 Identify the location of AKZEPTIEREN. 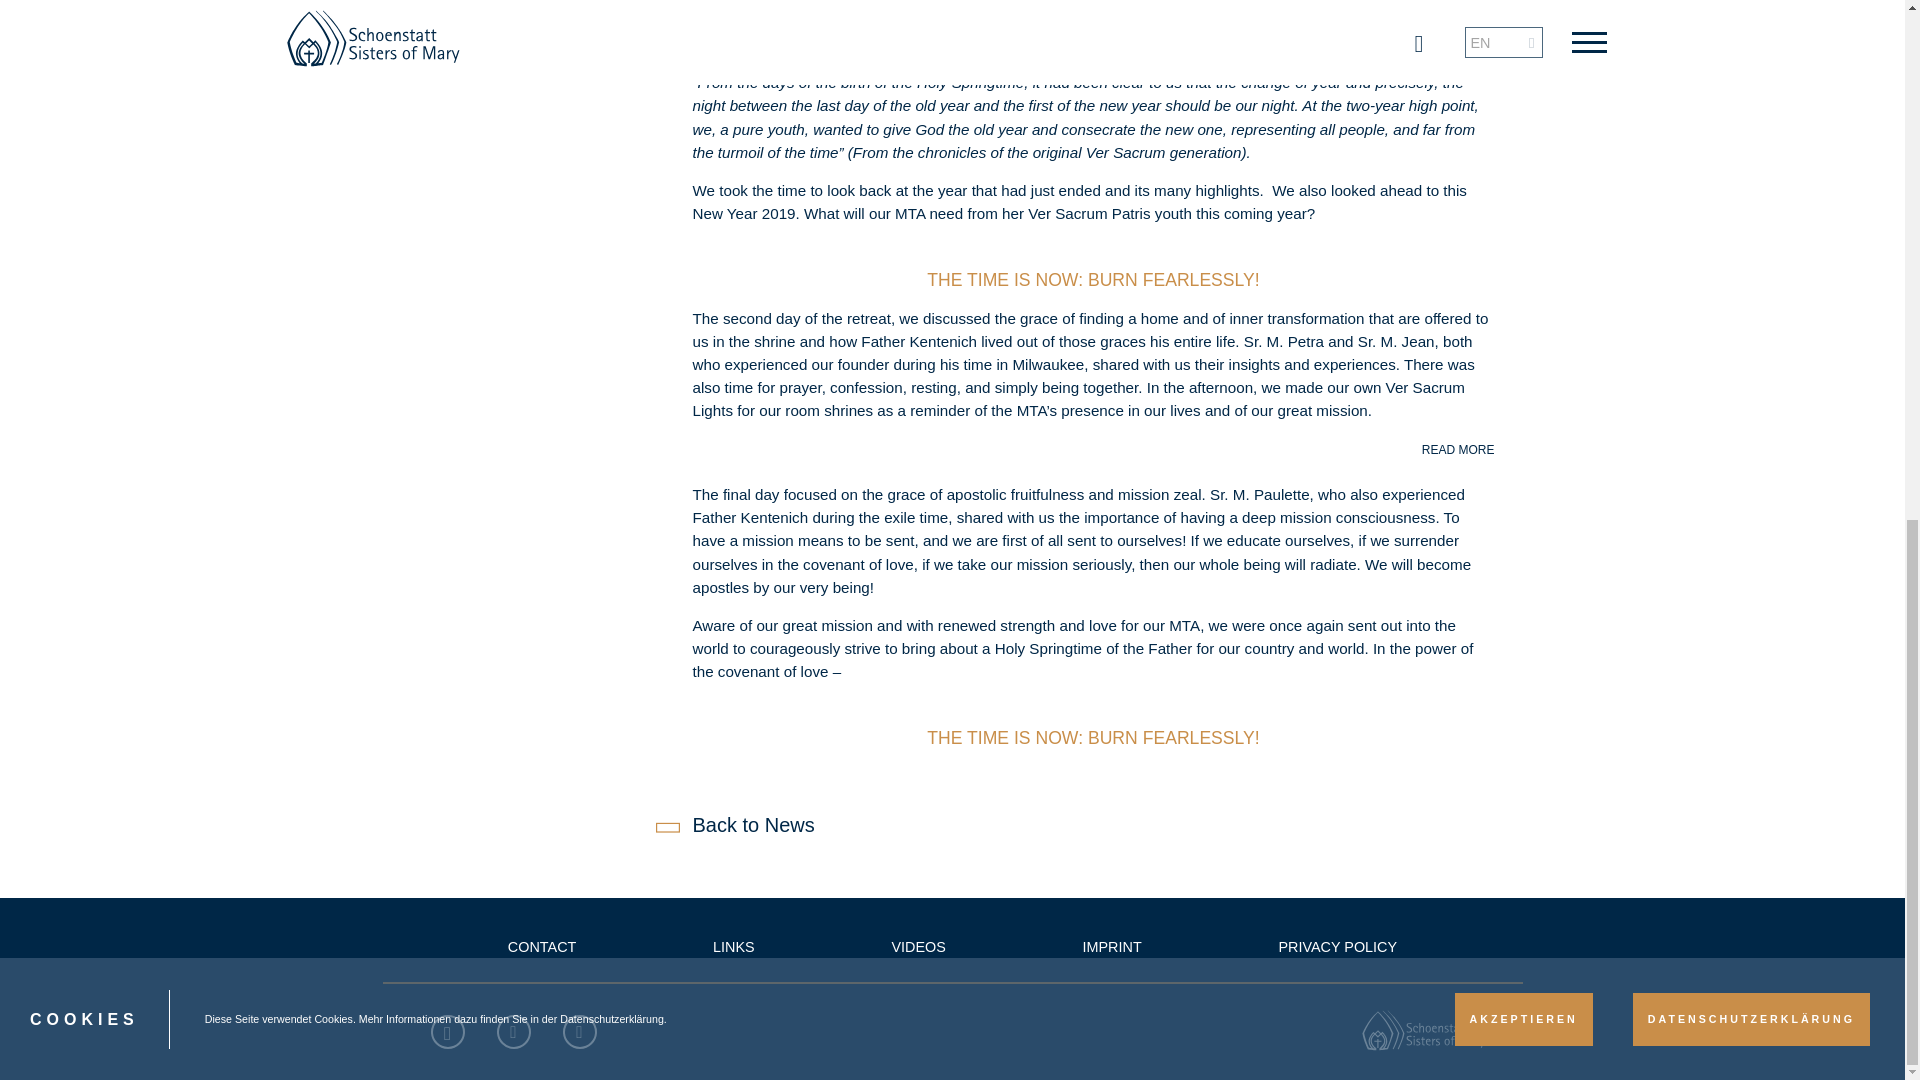
(1524, 24).